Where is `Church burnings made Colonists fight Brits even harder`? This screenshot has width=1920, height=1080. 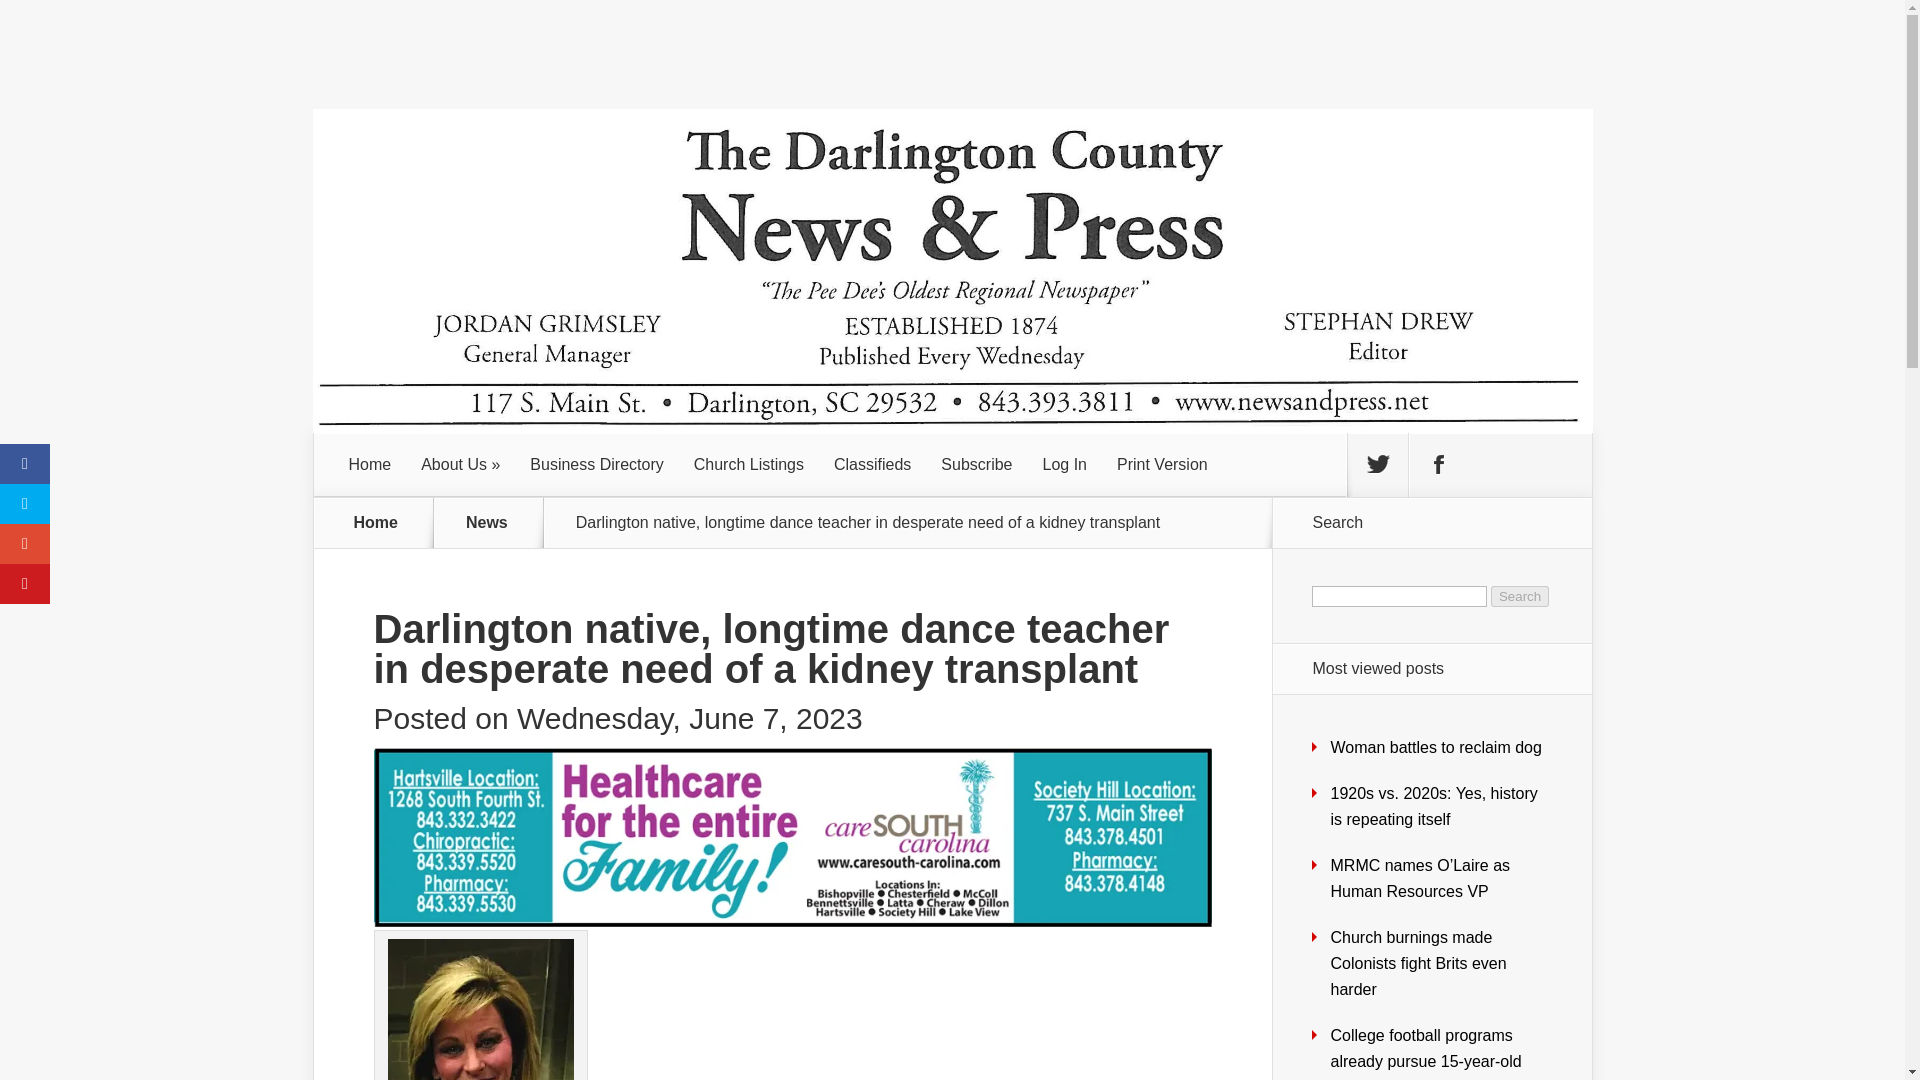 Church burnings made Colonists fight Brits even harder is located at coordinates (1418, 962).